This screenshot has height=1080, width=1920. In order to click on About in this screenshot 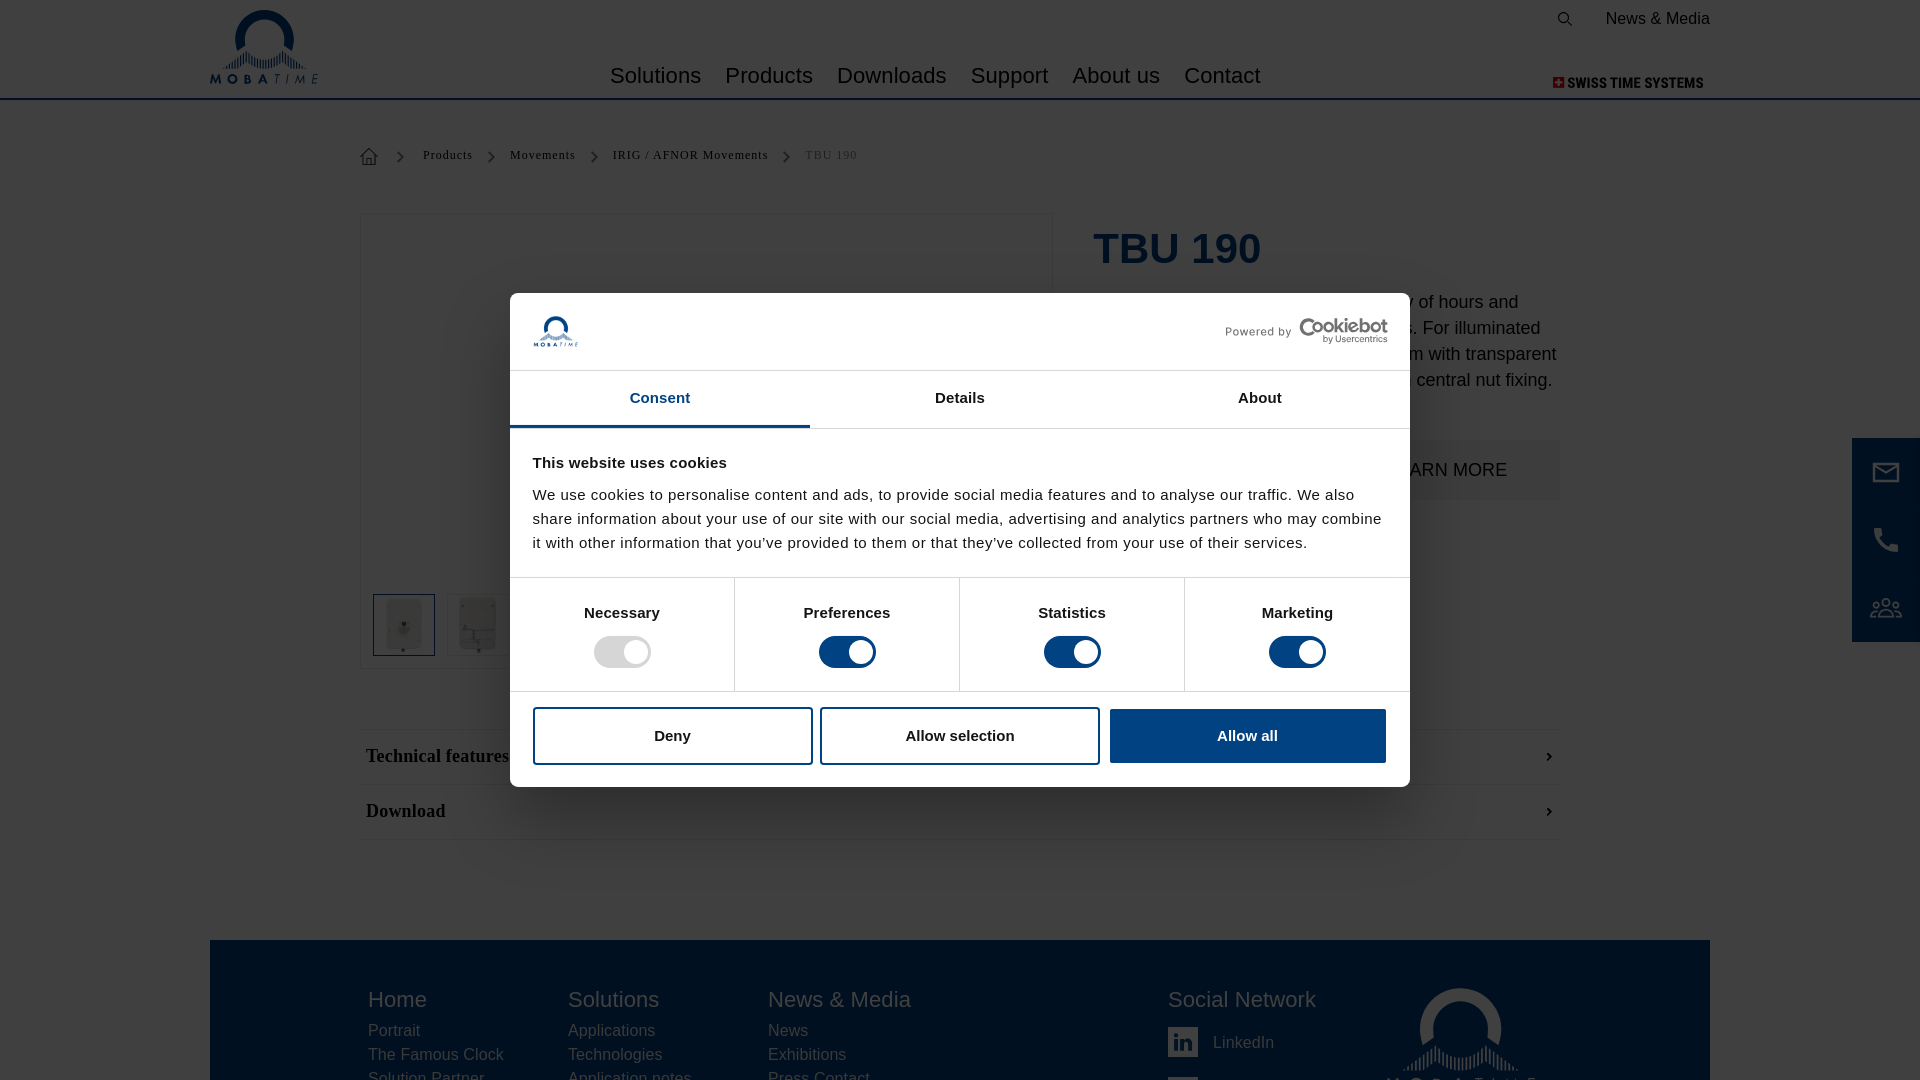, I will do `click(1259, 399)`.